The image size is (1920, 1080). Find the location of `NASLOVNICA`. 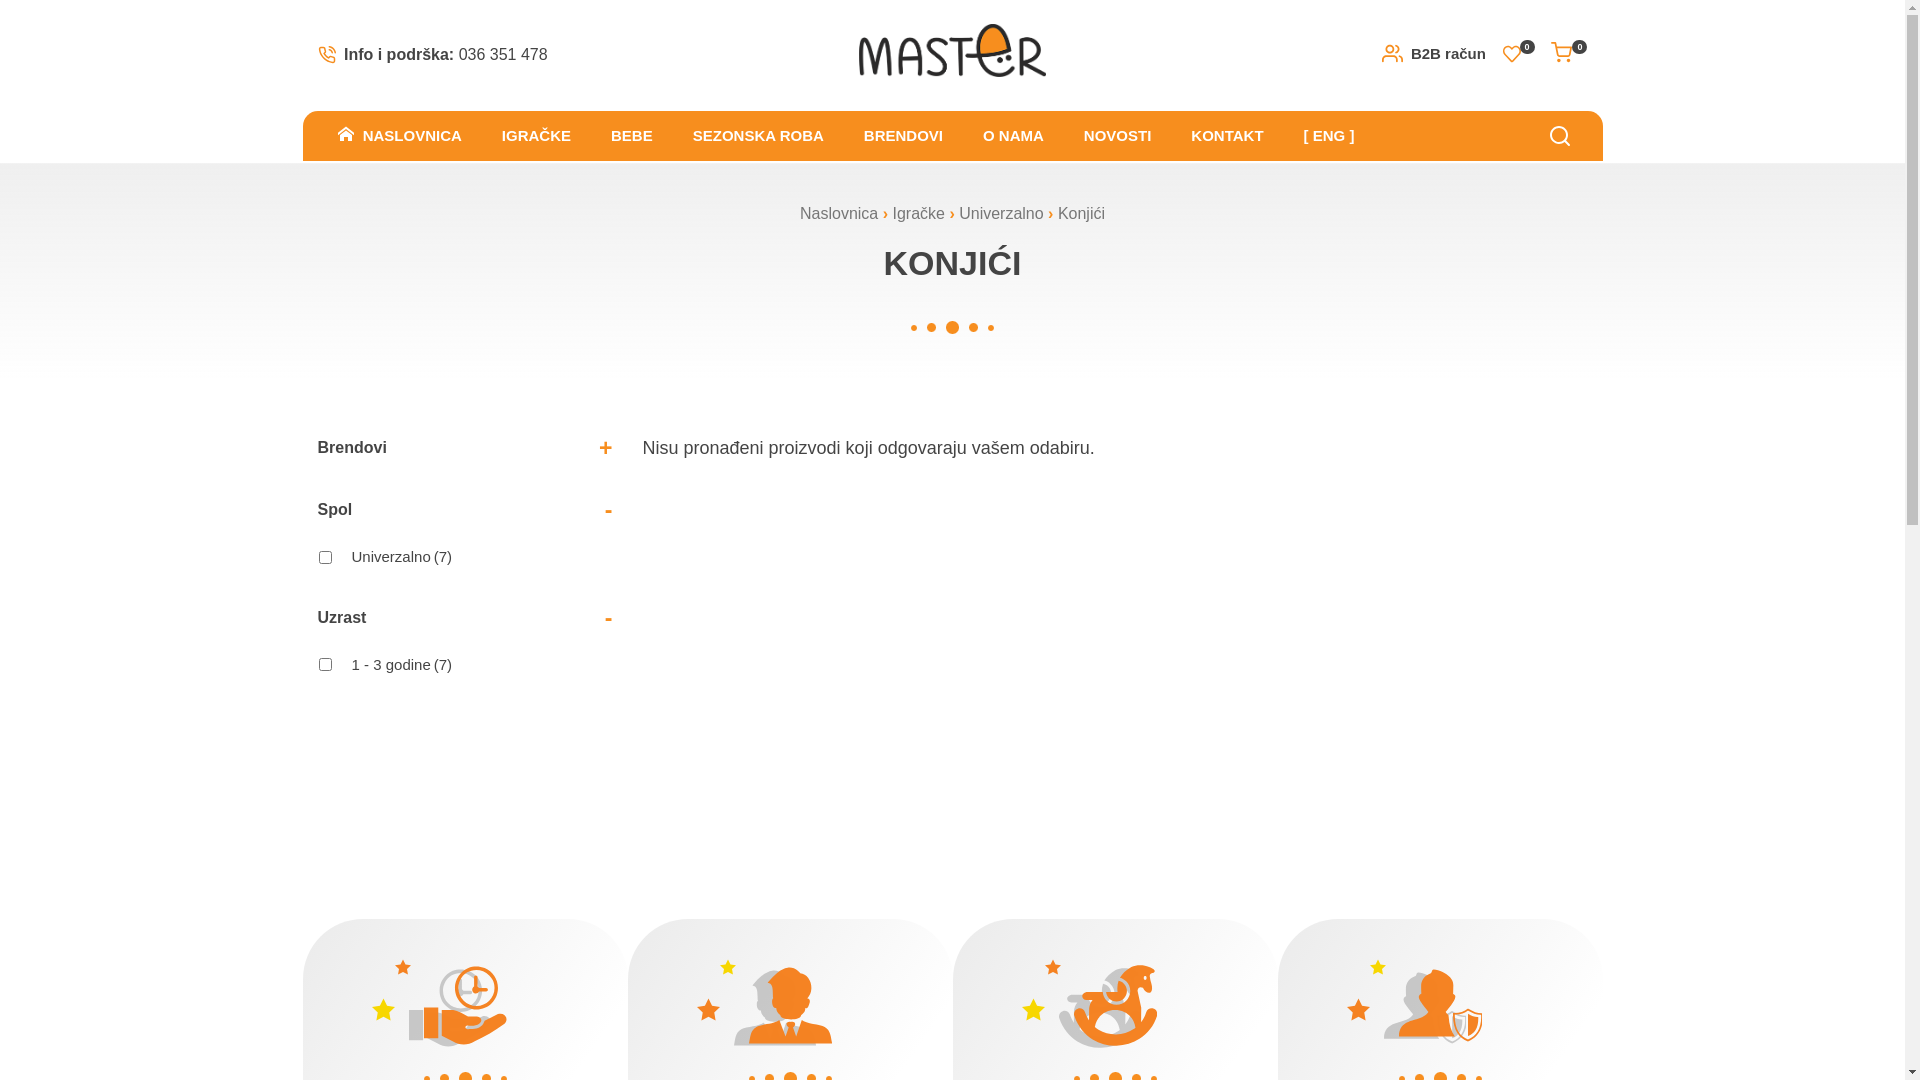

NASLOVNICA is located at coordinates (400, 136).